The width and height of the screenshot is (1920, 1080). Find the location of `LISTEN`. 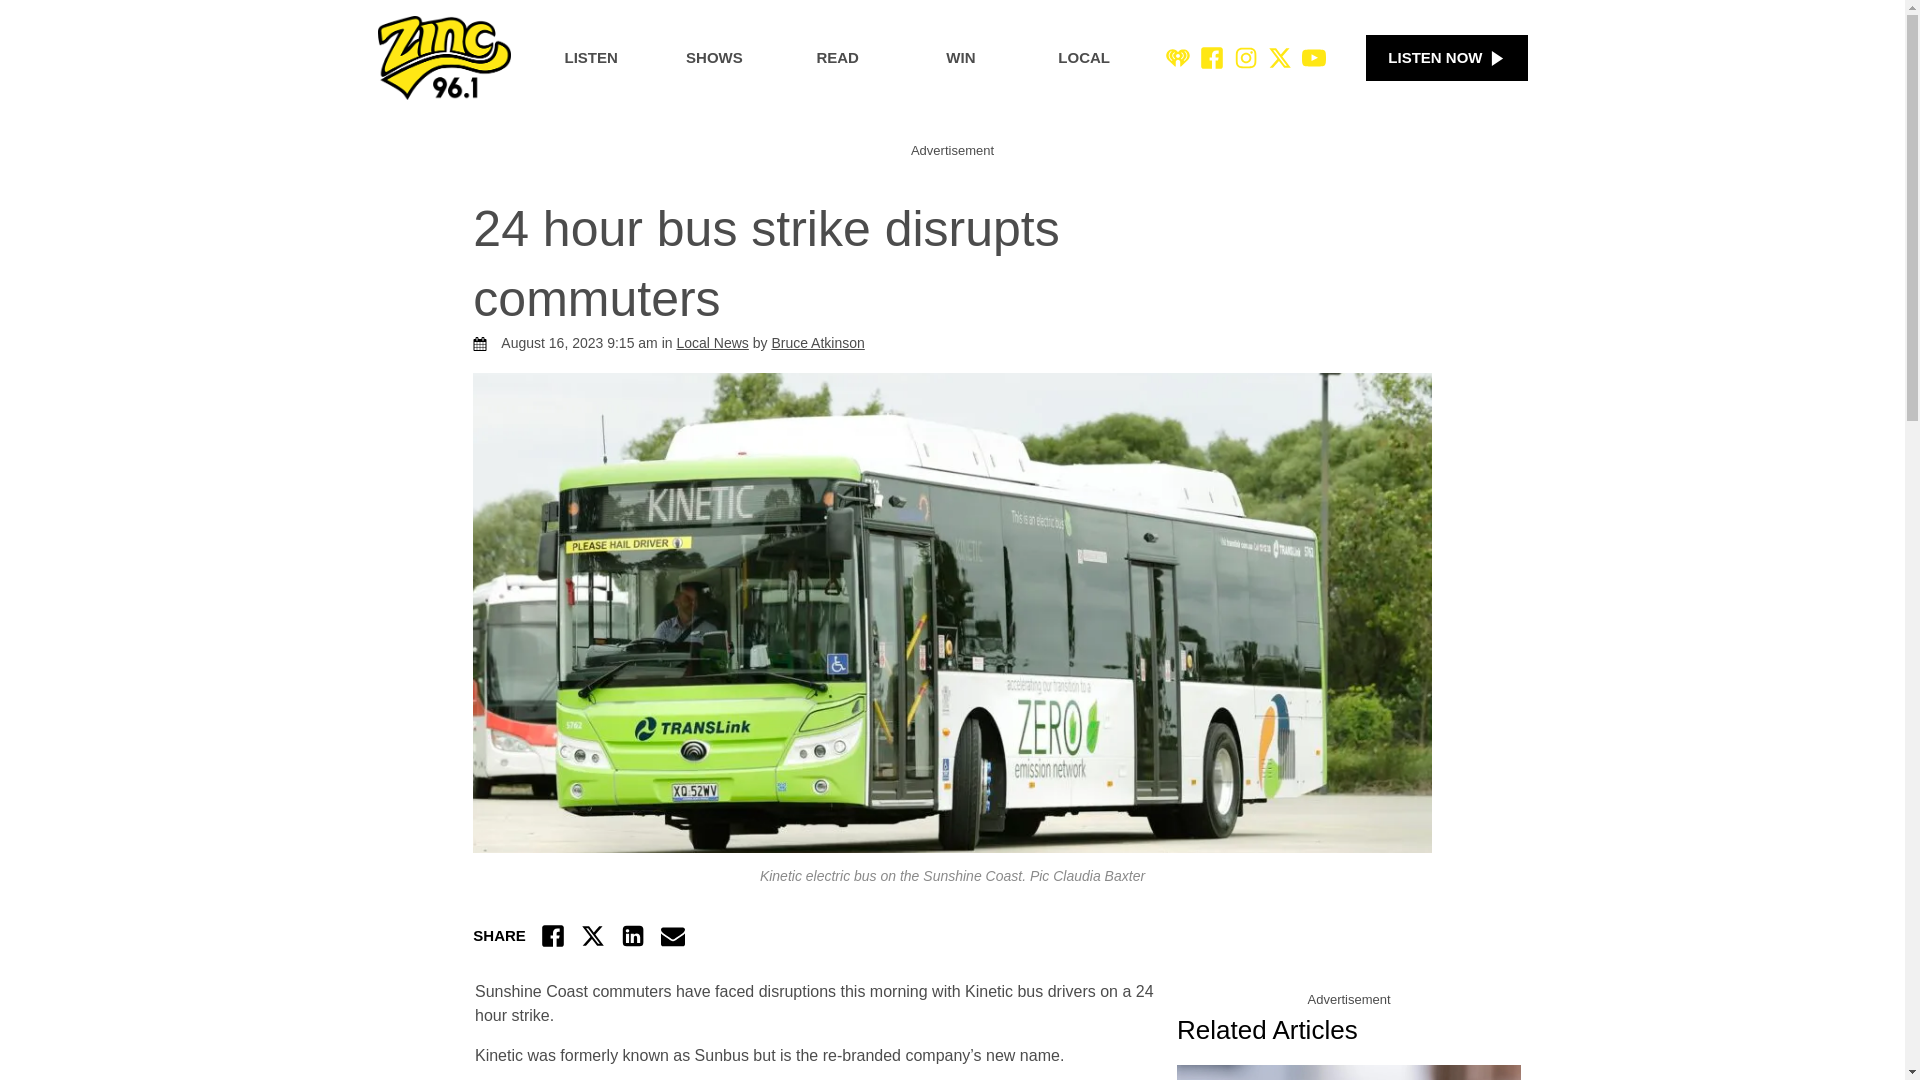

LISTEN is located at coordinates (590, 58).